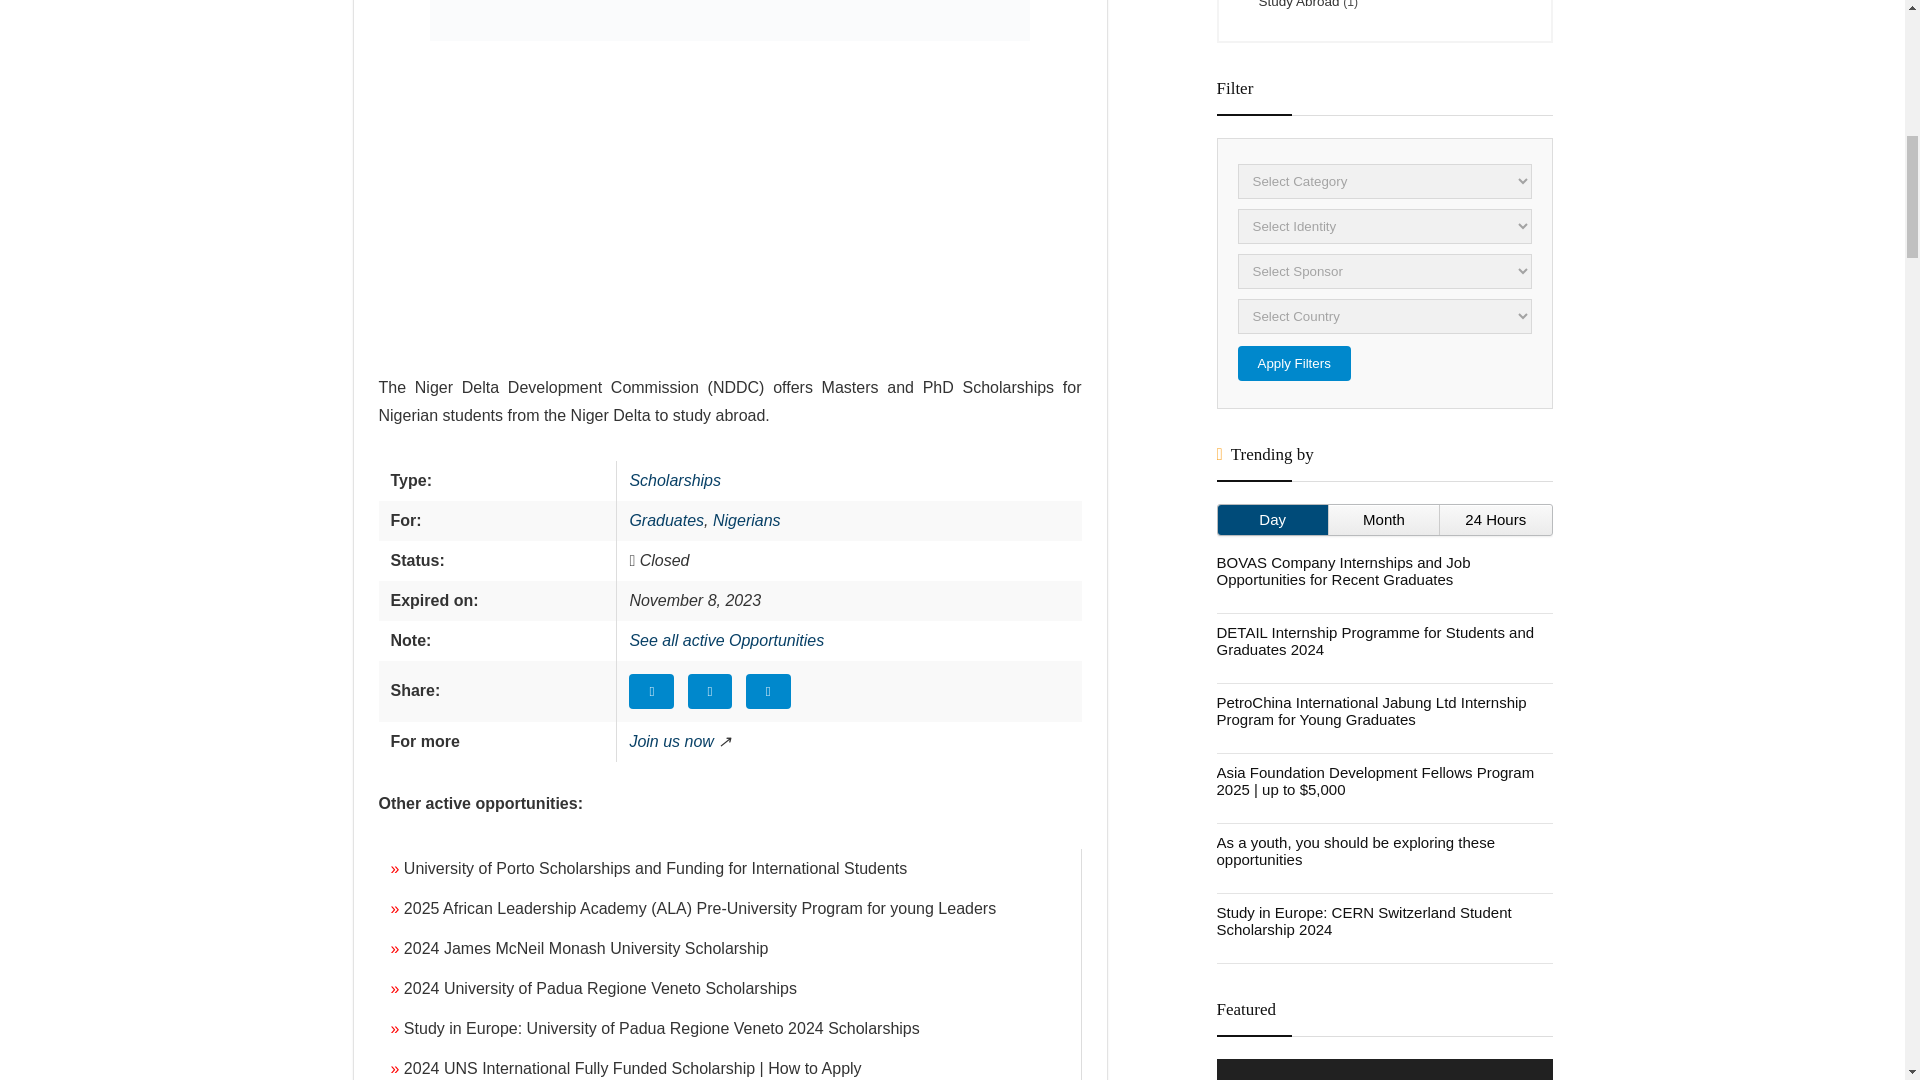  What do you see at coordinates (586, 948) in the screenshot?
I see `2024 James McNeil Monash University Scholarship` at bounding box center [586, 948].